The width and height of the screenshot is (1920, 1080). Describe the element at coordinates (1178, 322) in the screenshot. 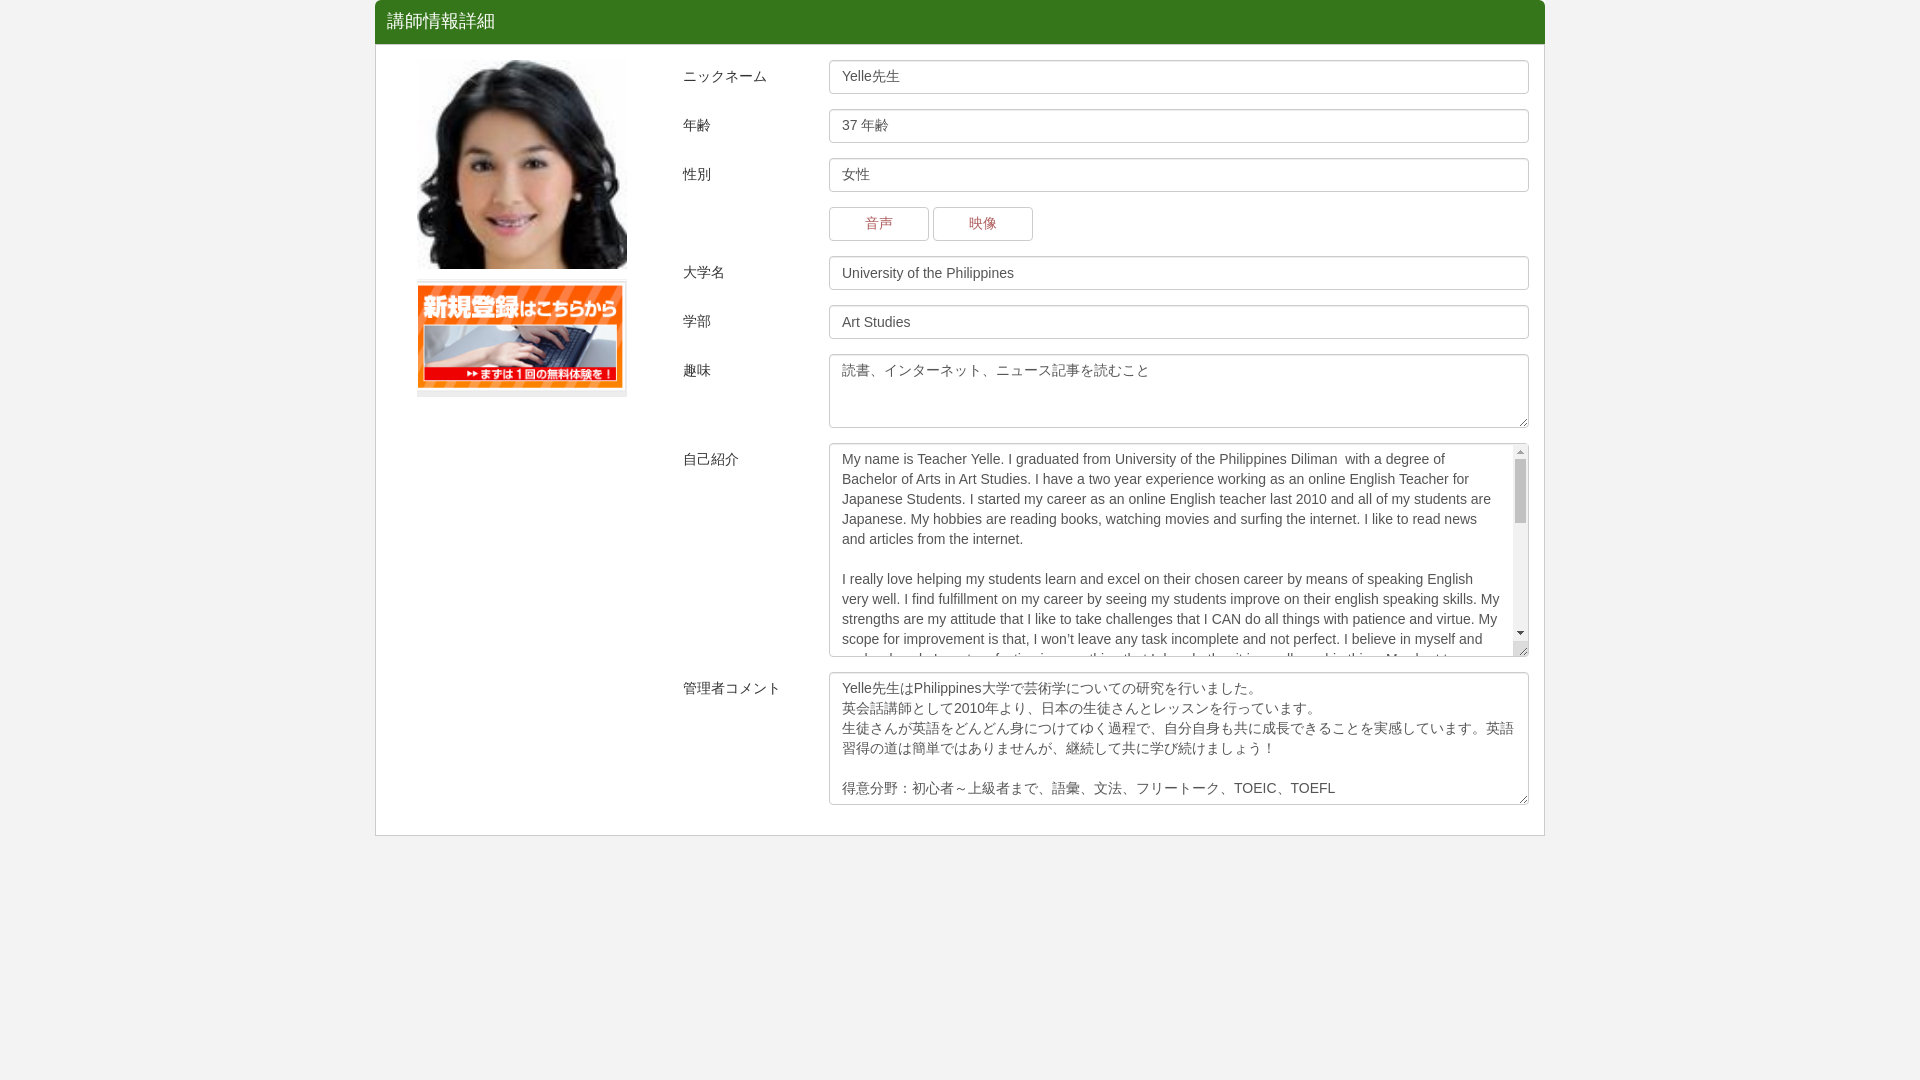

I see `Art Studies` at that location.